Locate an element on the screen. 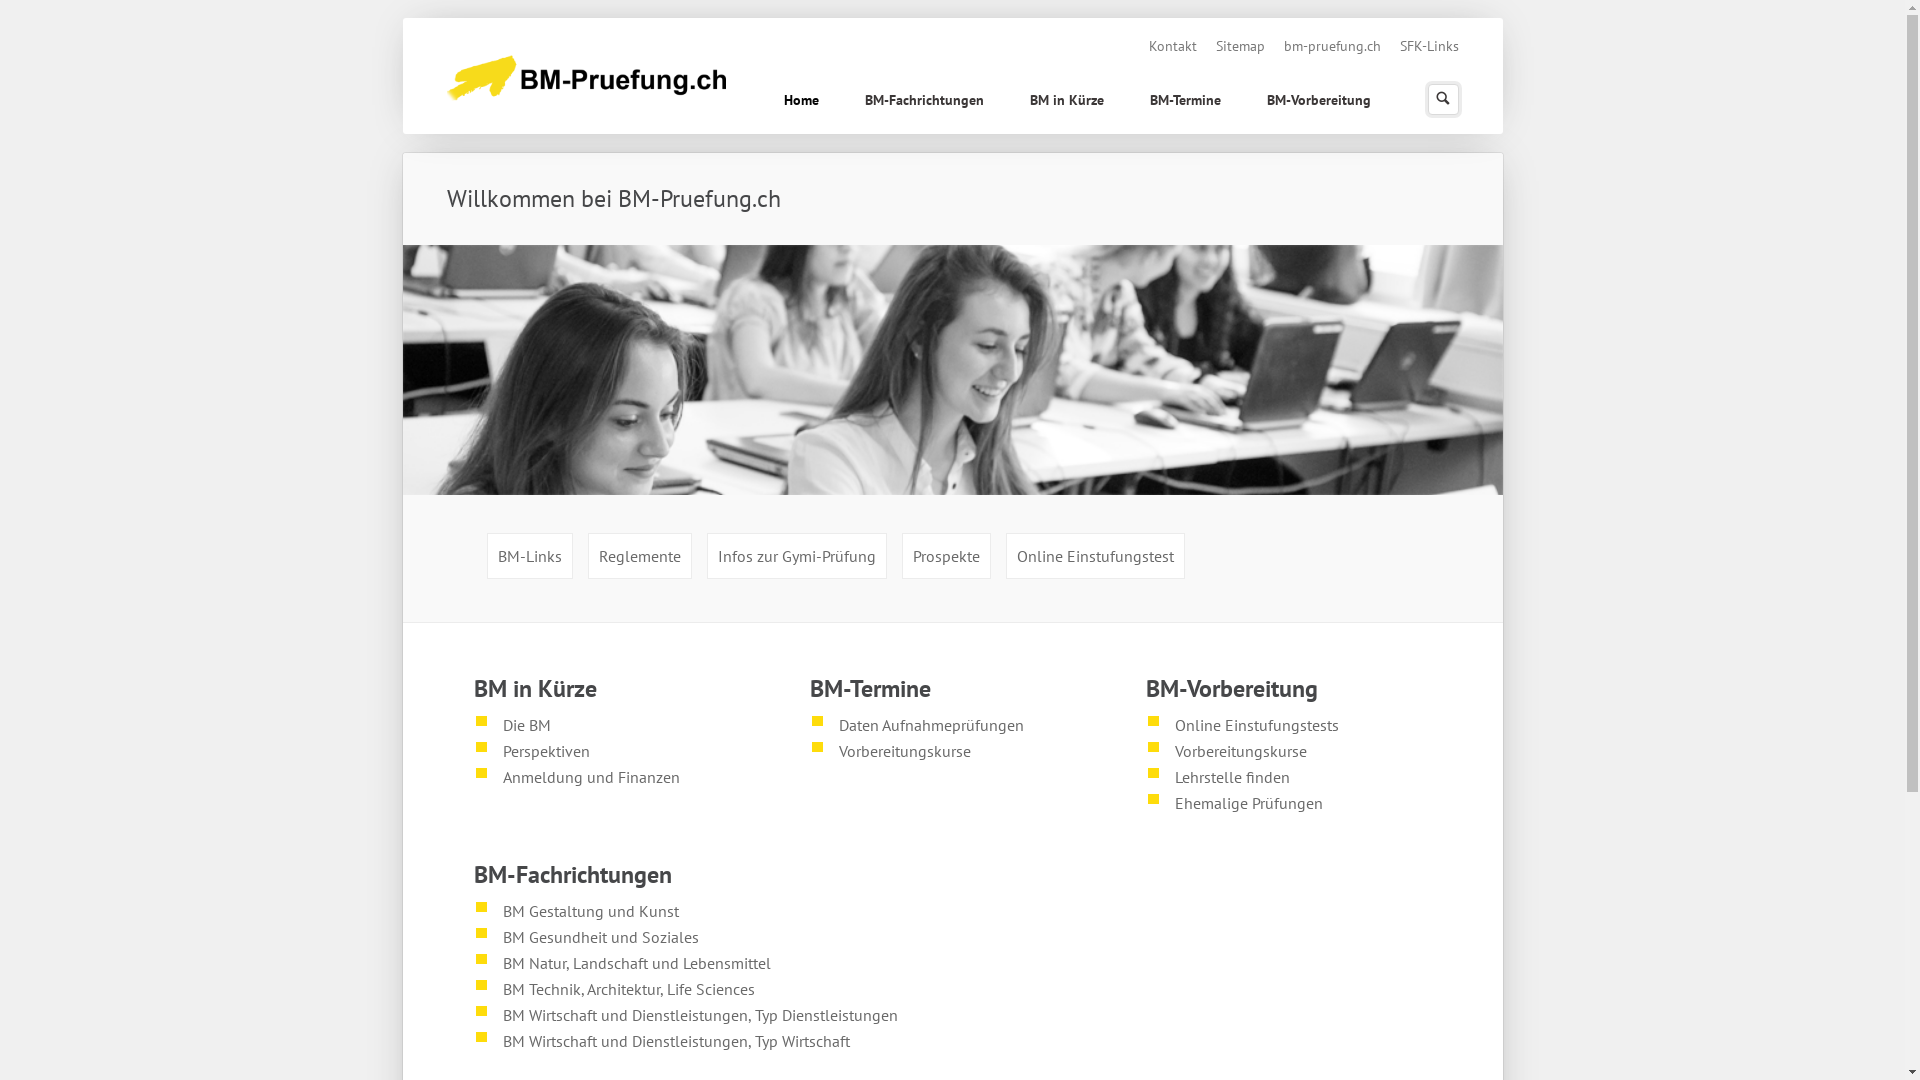  Sitemap is located at coordinates (1240, 46).